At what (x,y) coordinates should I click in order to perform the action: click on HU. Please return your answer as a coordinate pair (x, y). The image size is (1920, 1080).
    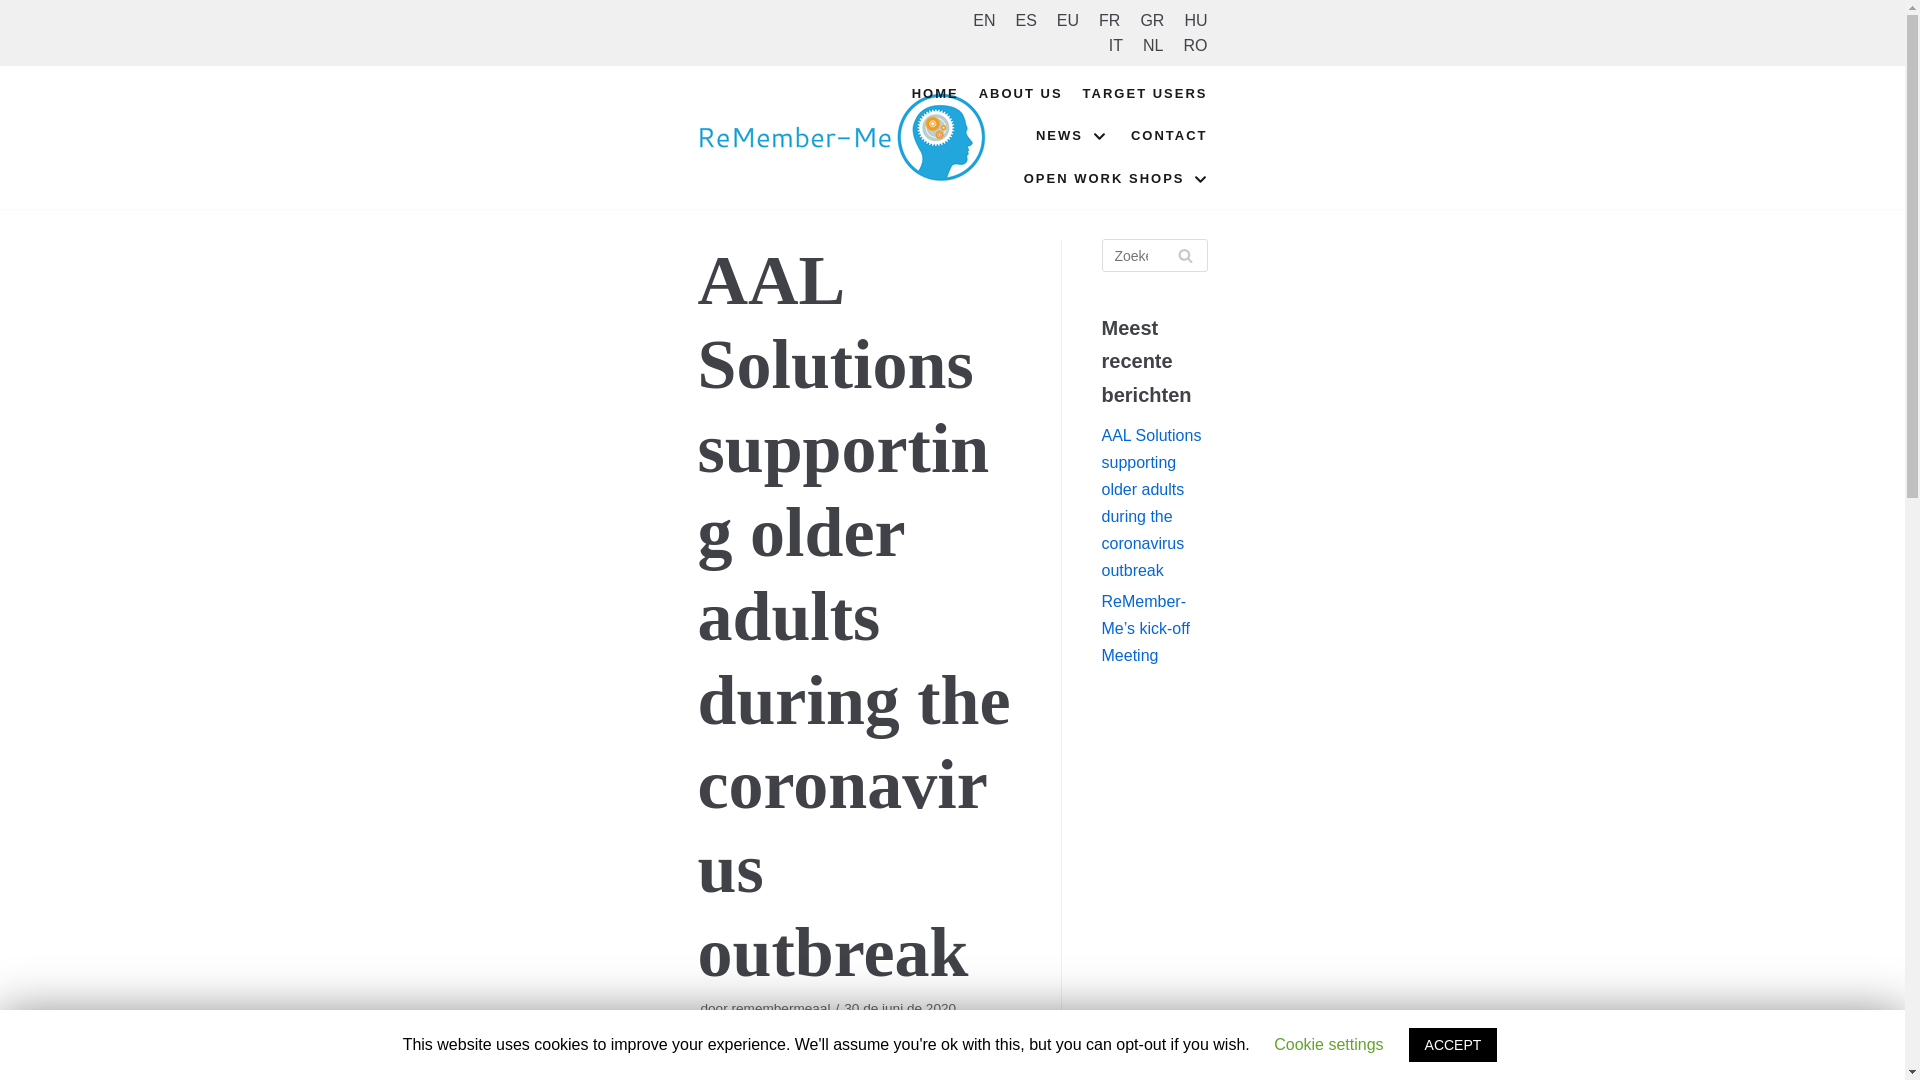
    Looking at the image, I should click on (1196, 20).